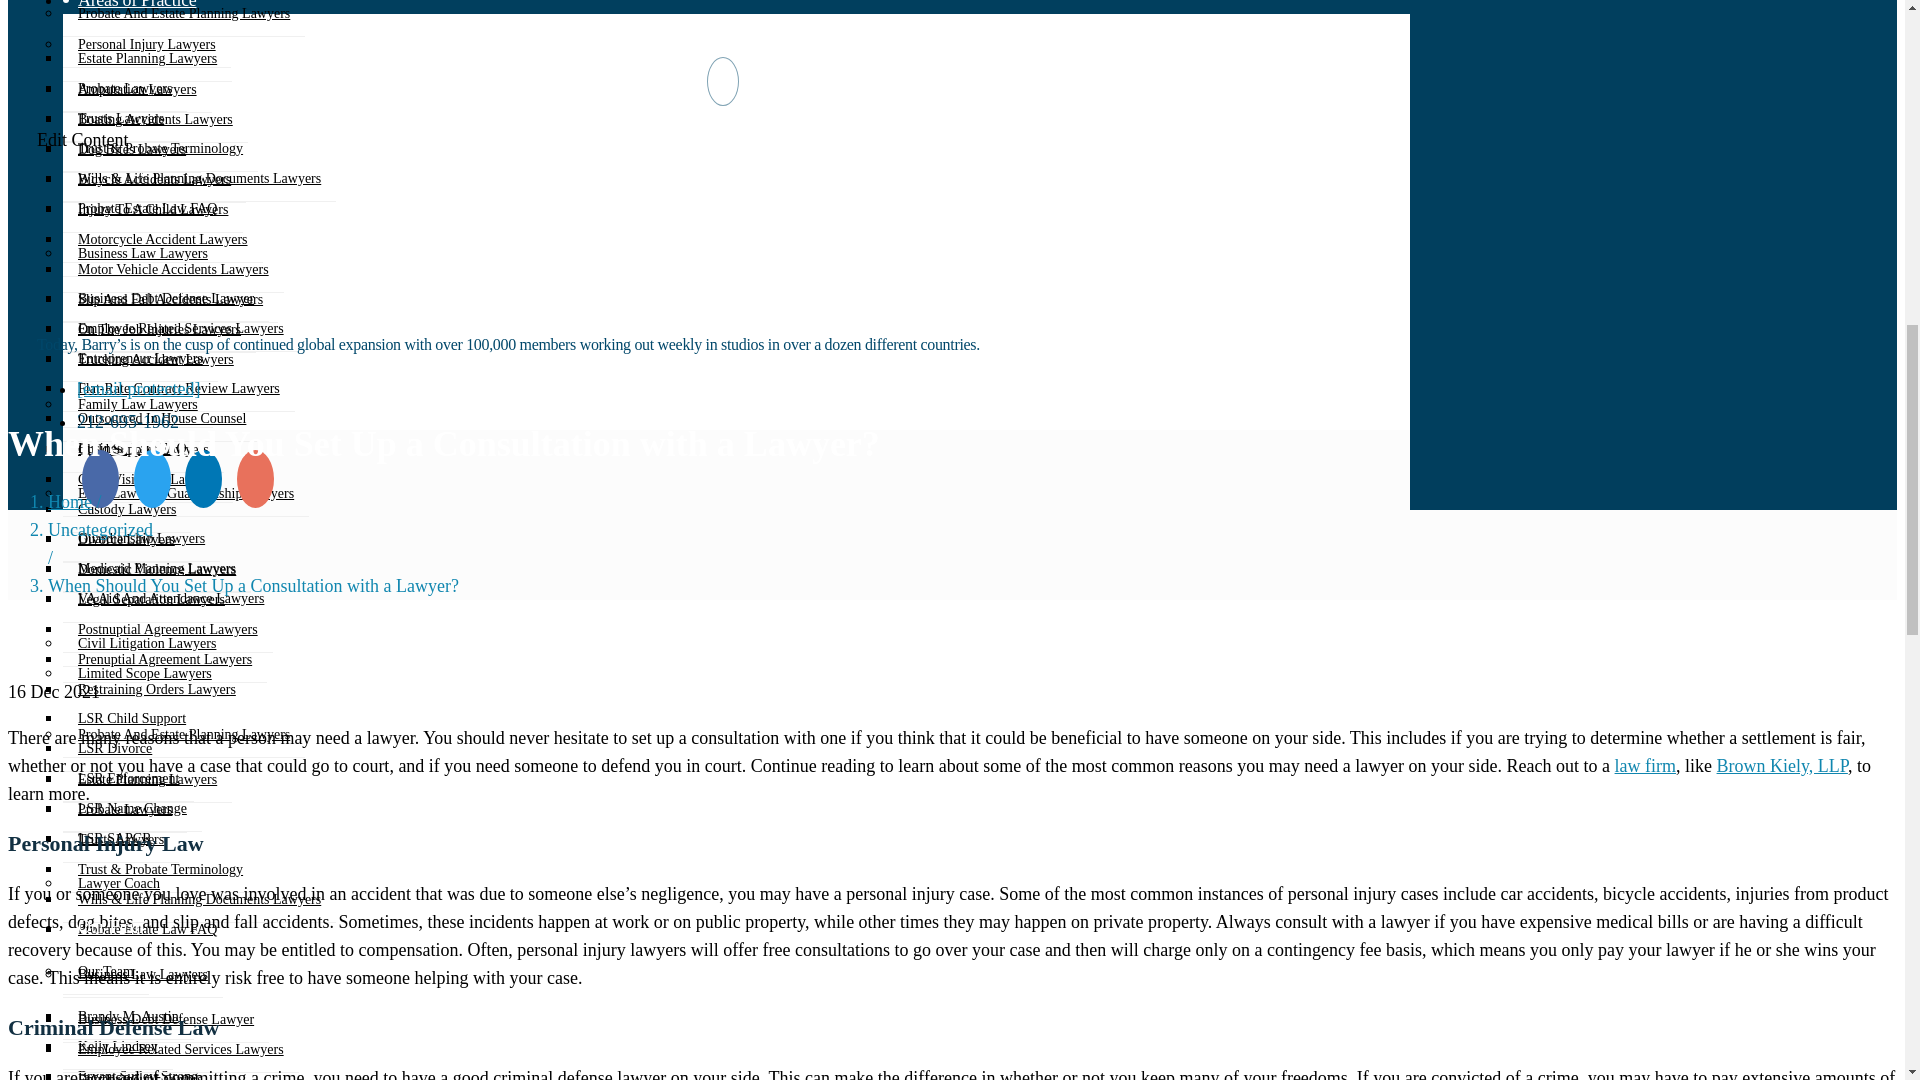  I want to click on Probate And Estate Planning Lawyers, so click(184, 18).